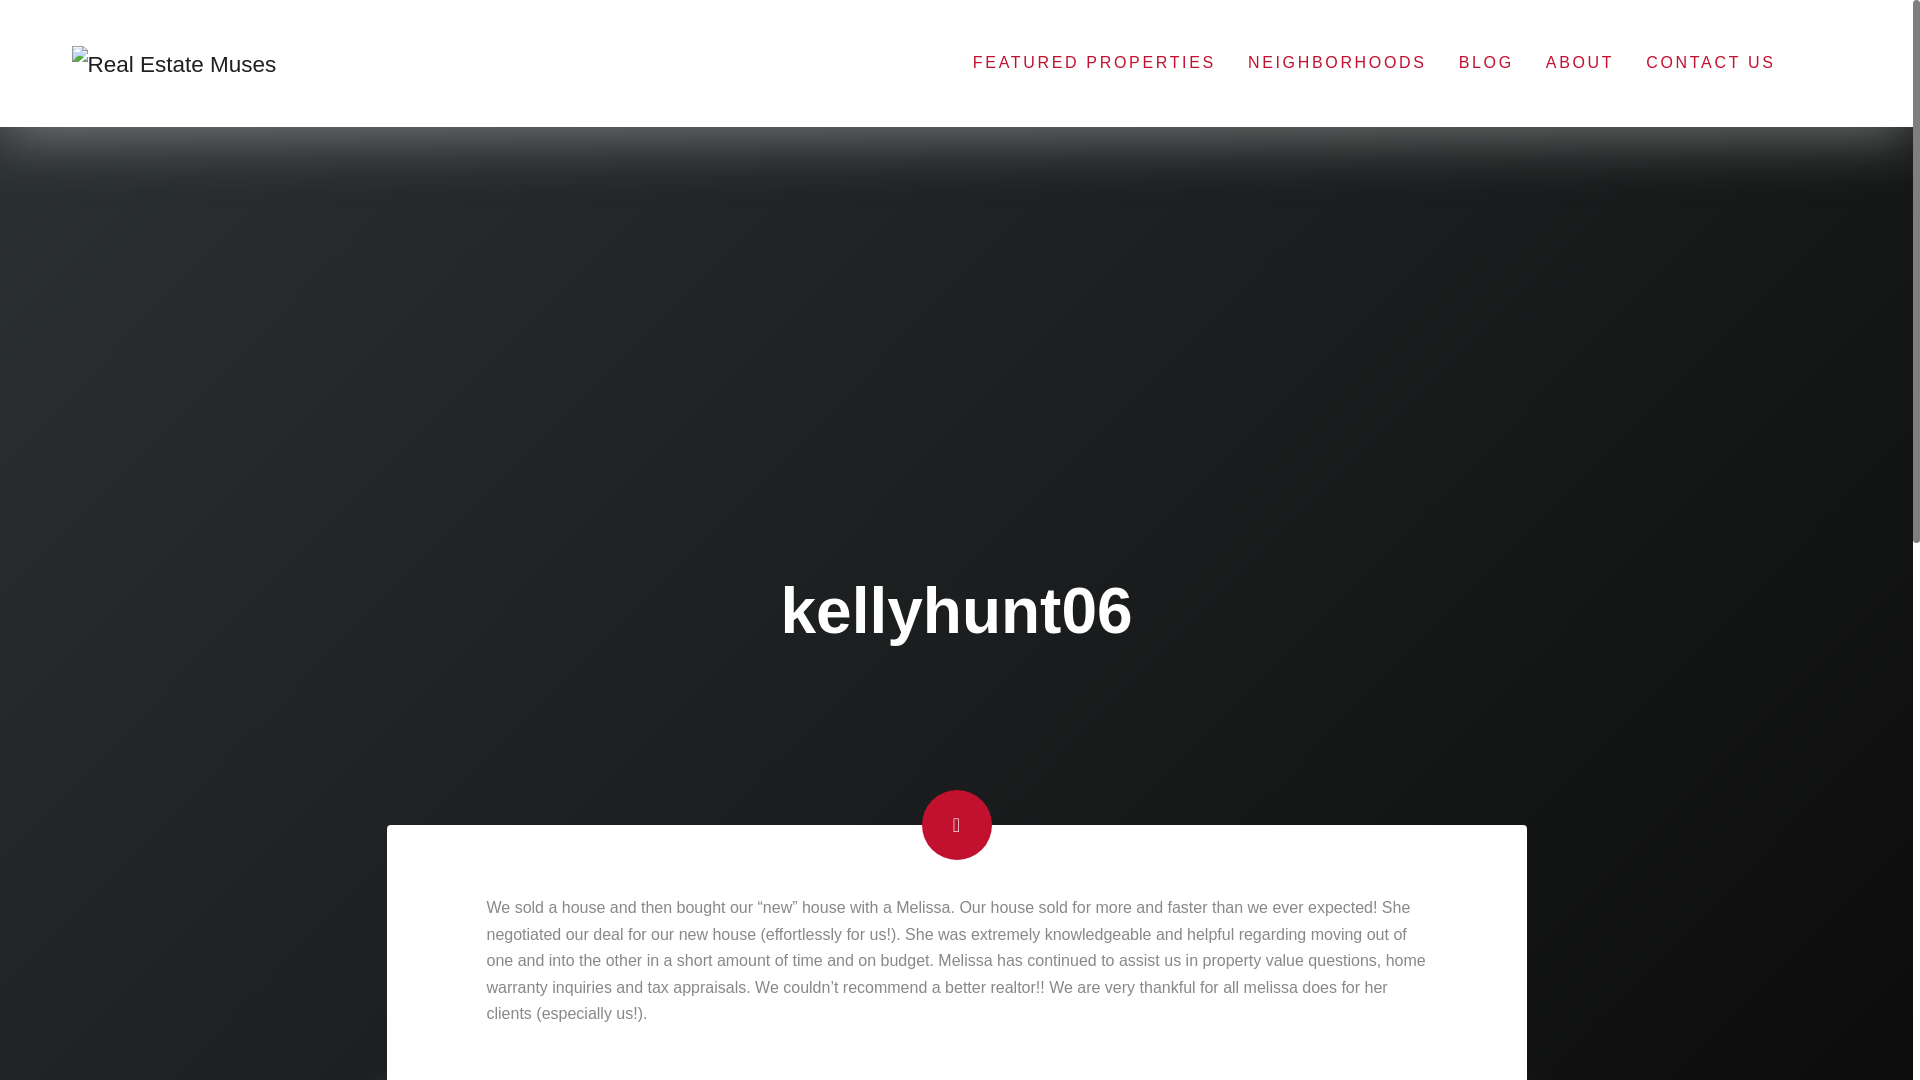 This screenshot has width=1920, height=1080. I want to click on FEATURED PROPERTIES, so click(1094, 62).